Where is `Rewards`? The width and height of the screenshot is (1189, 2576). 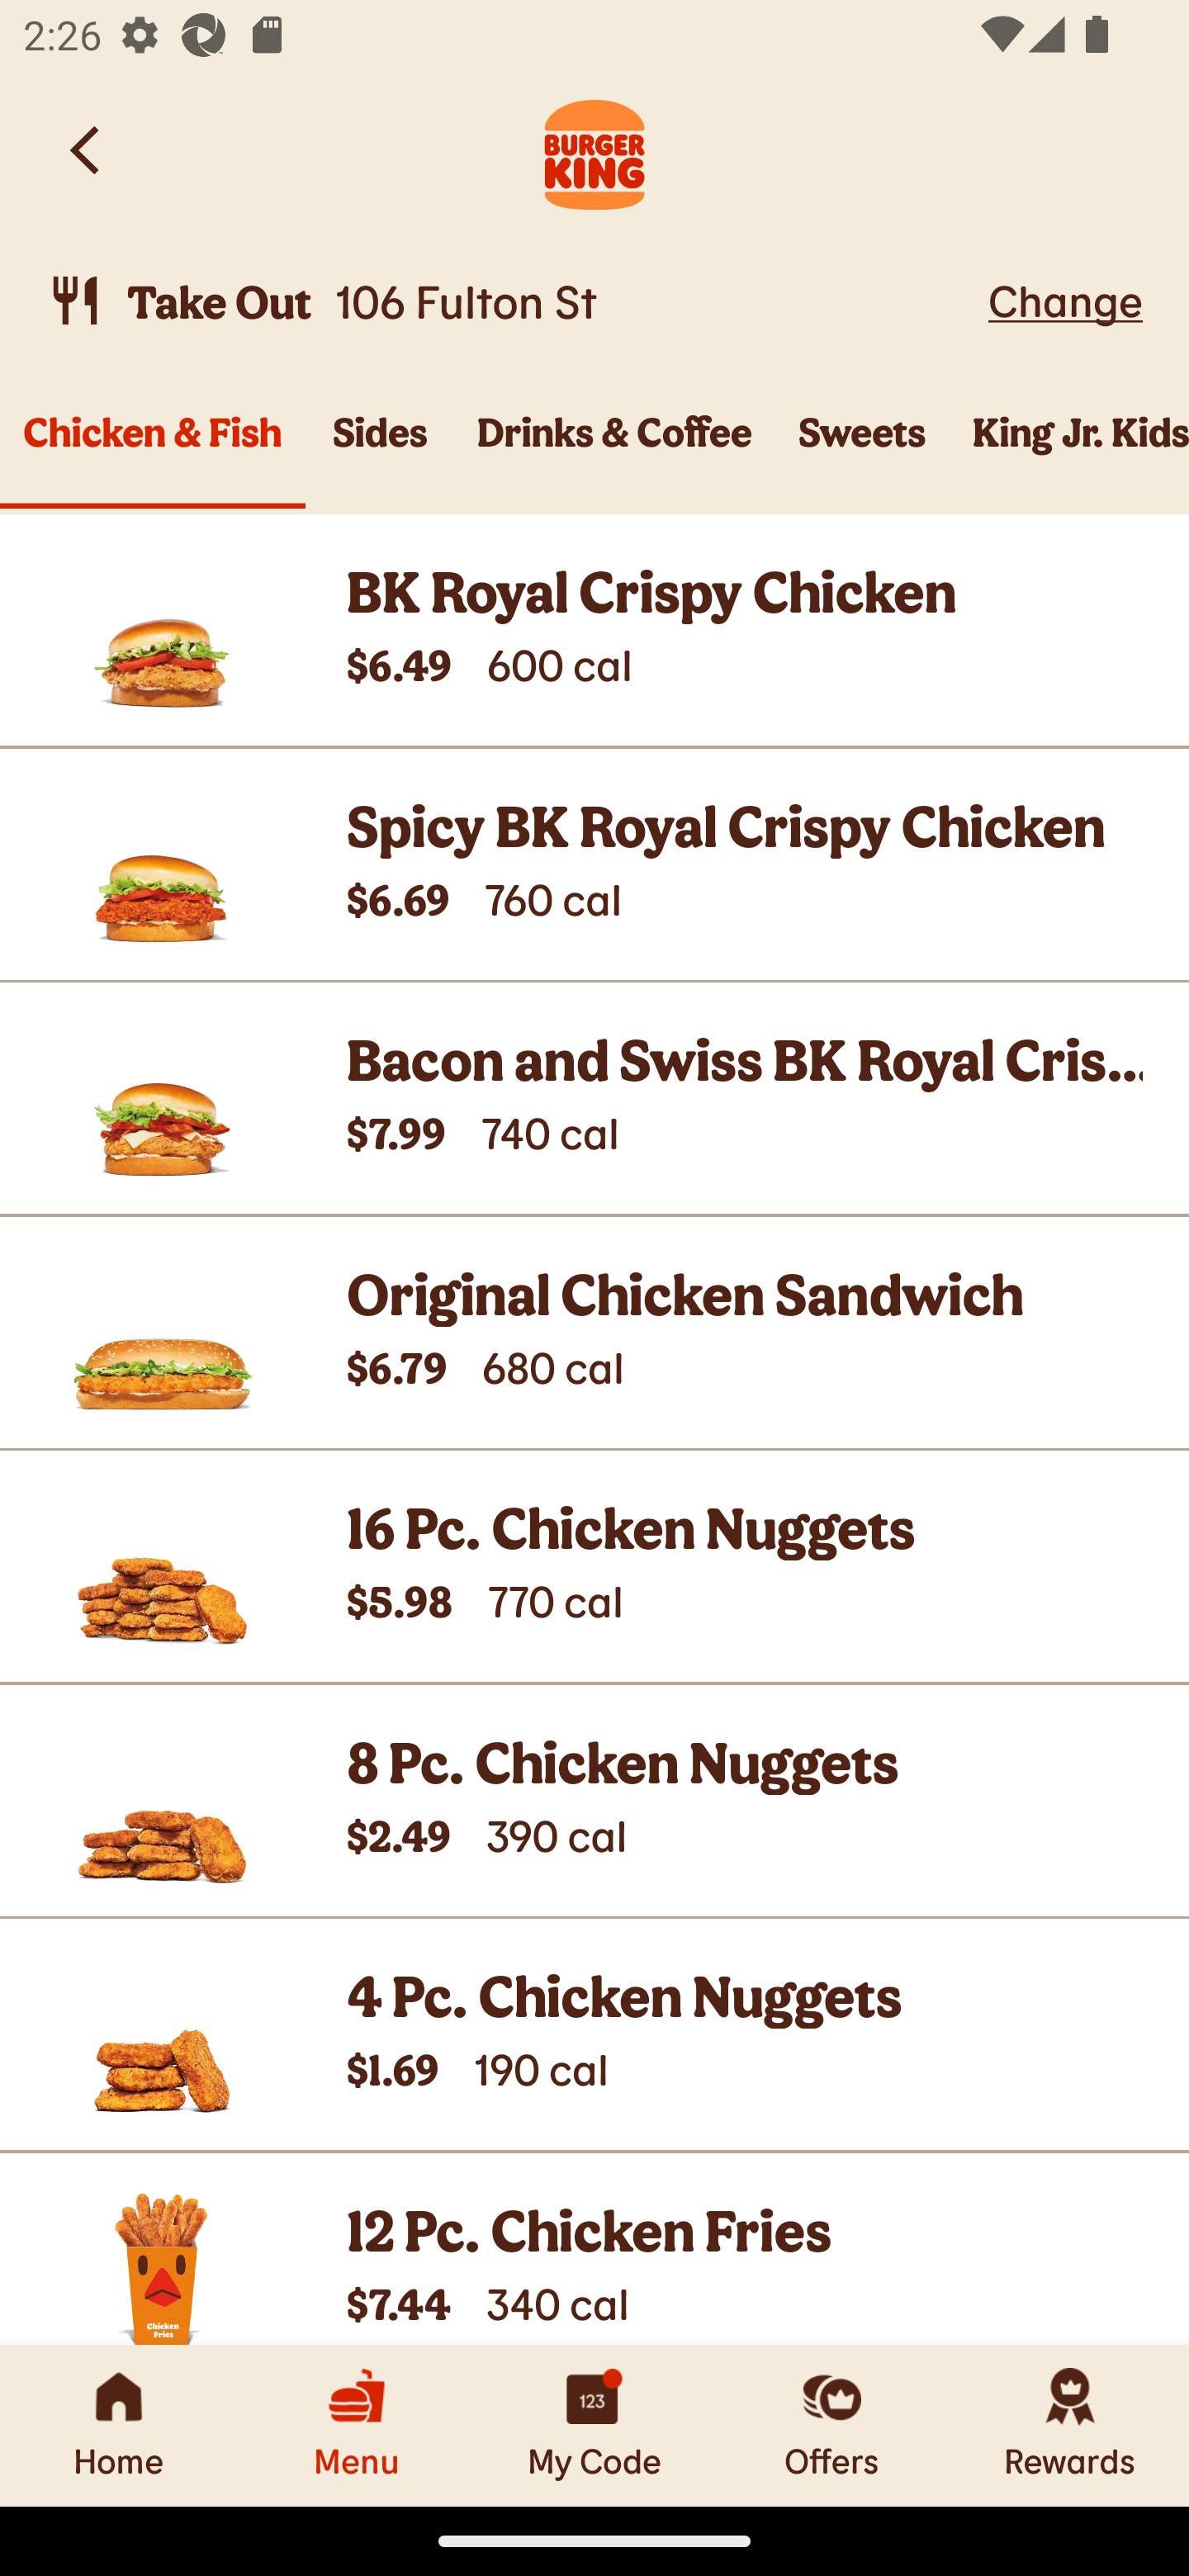
Rewards is located at coordinates (1070, 2425).